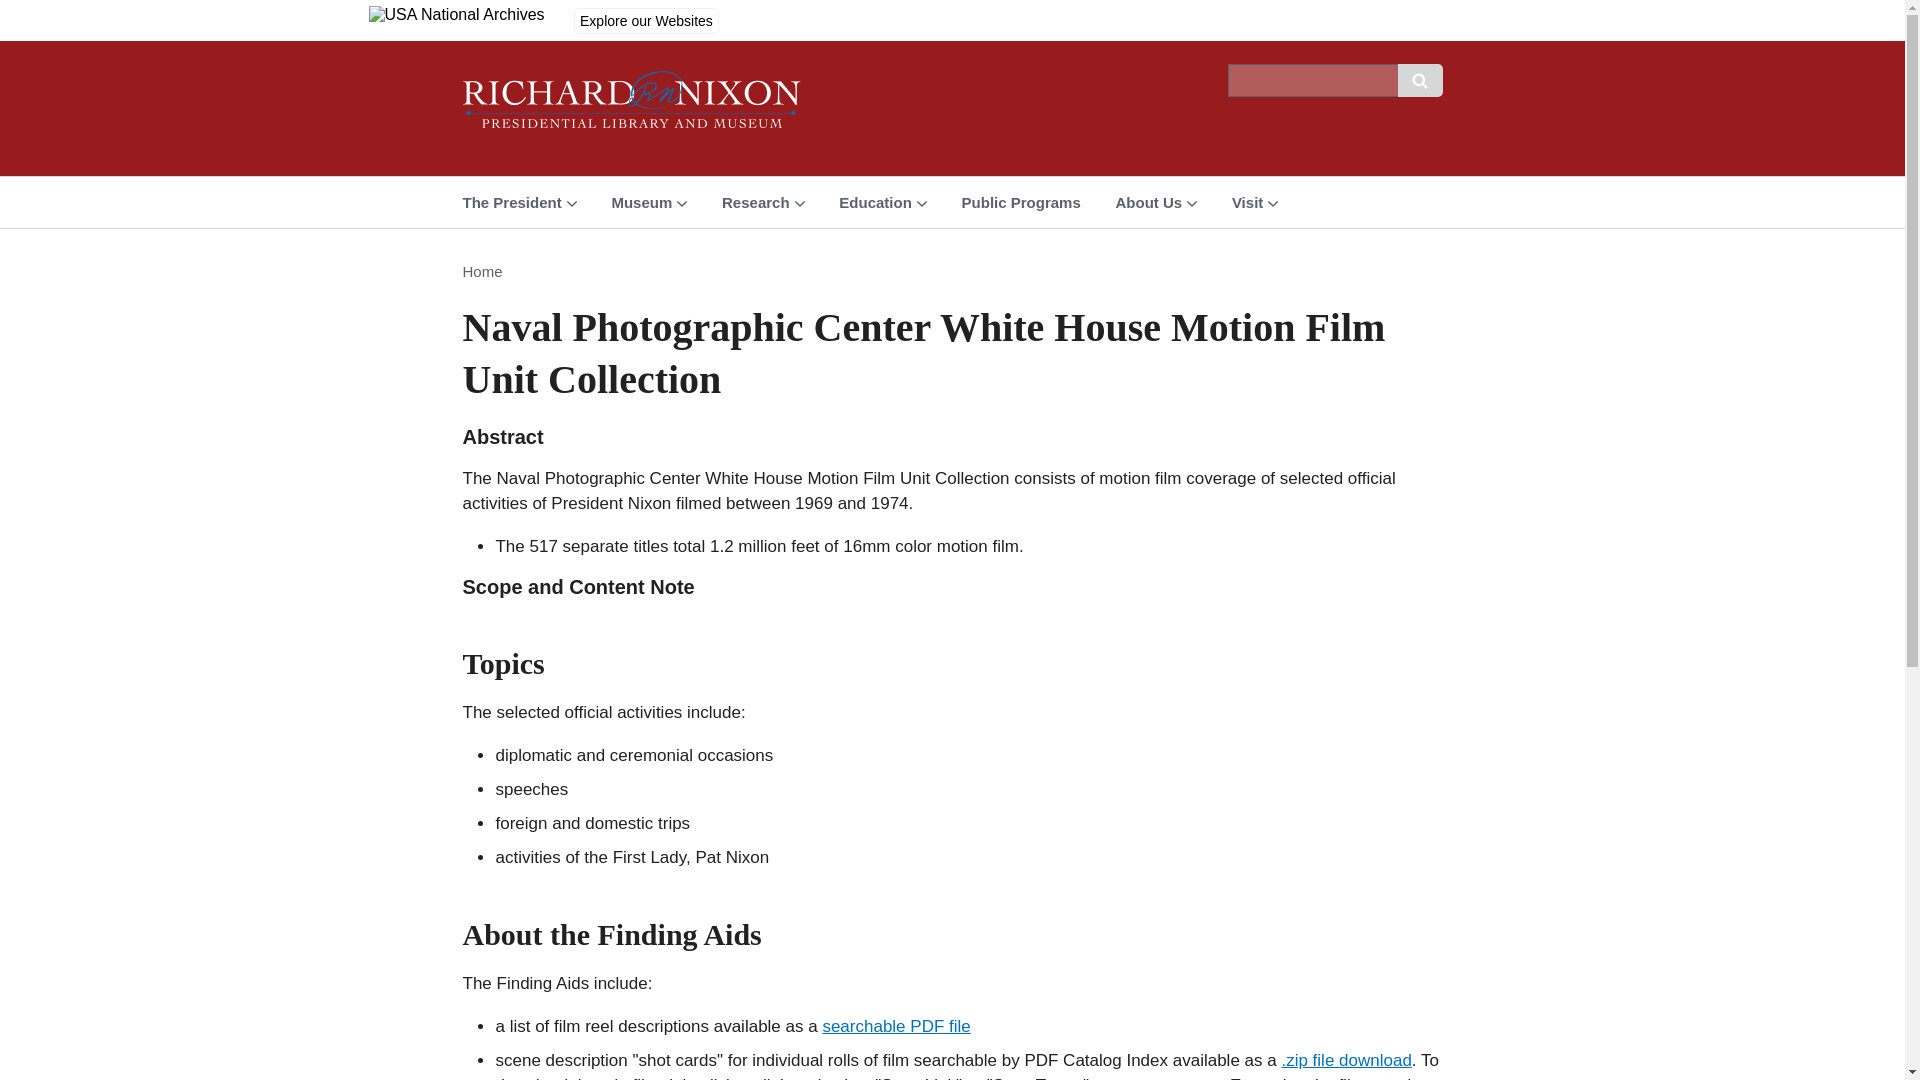  I want to click on Home, so click(631, 108).